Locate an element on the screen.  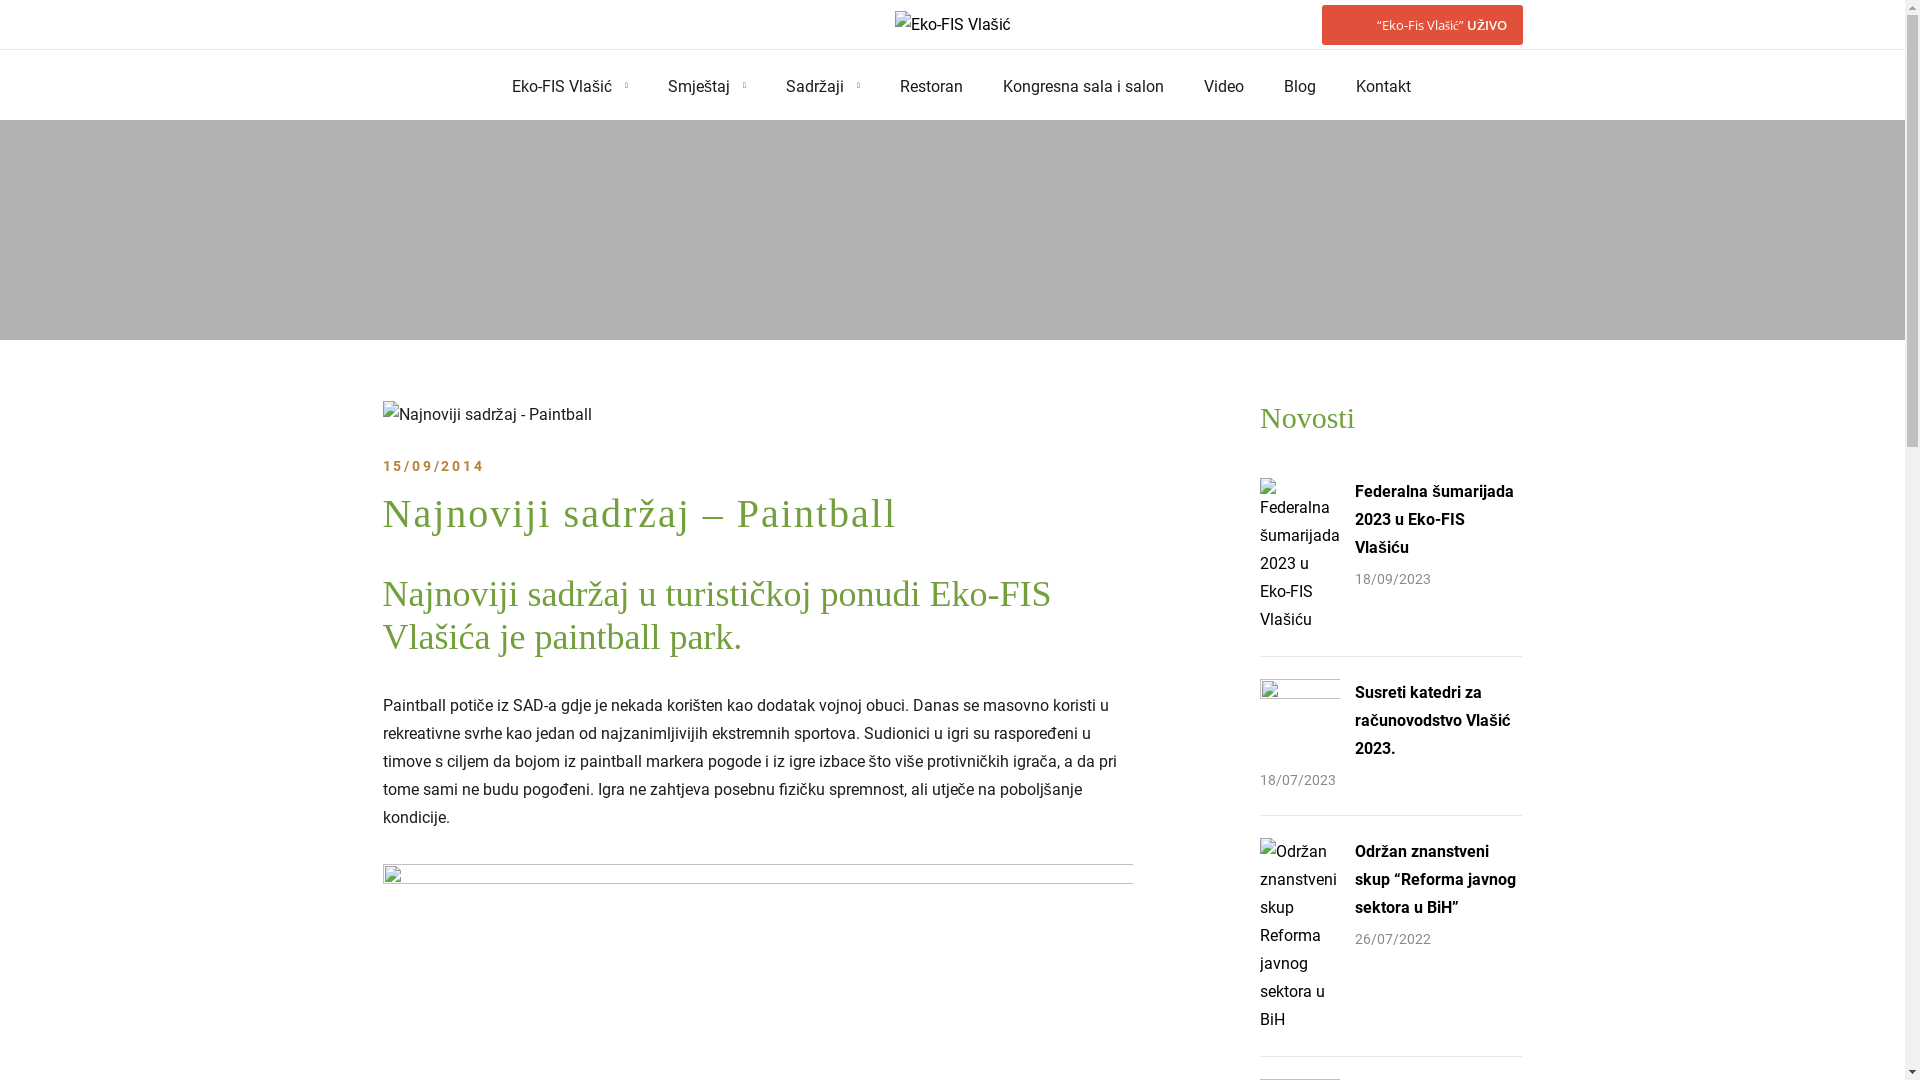
18/09/2023 is located at coordinates (1393, 579).